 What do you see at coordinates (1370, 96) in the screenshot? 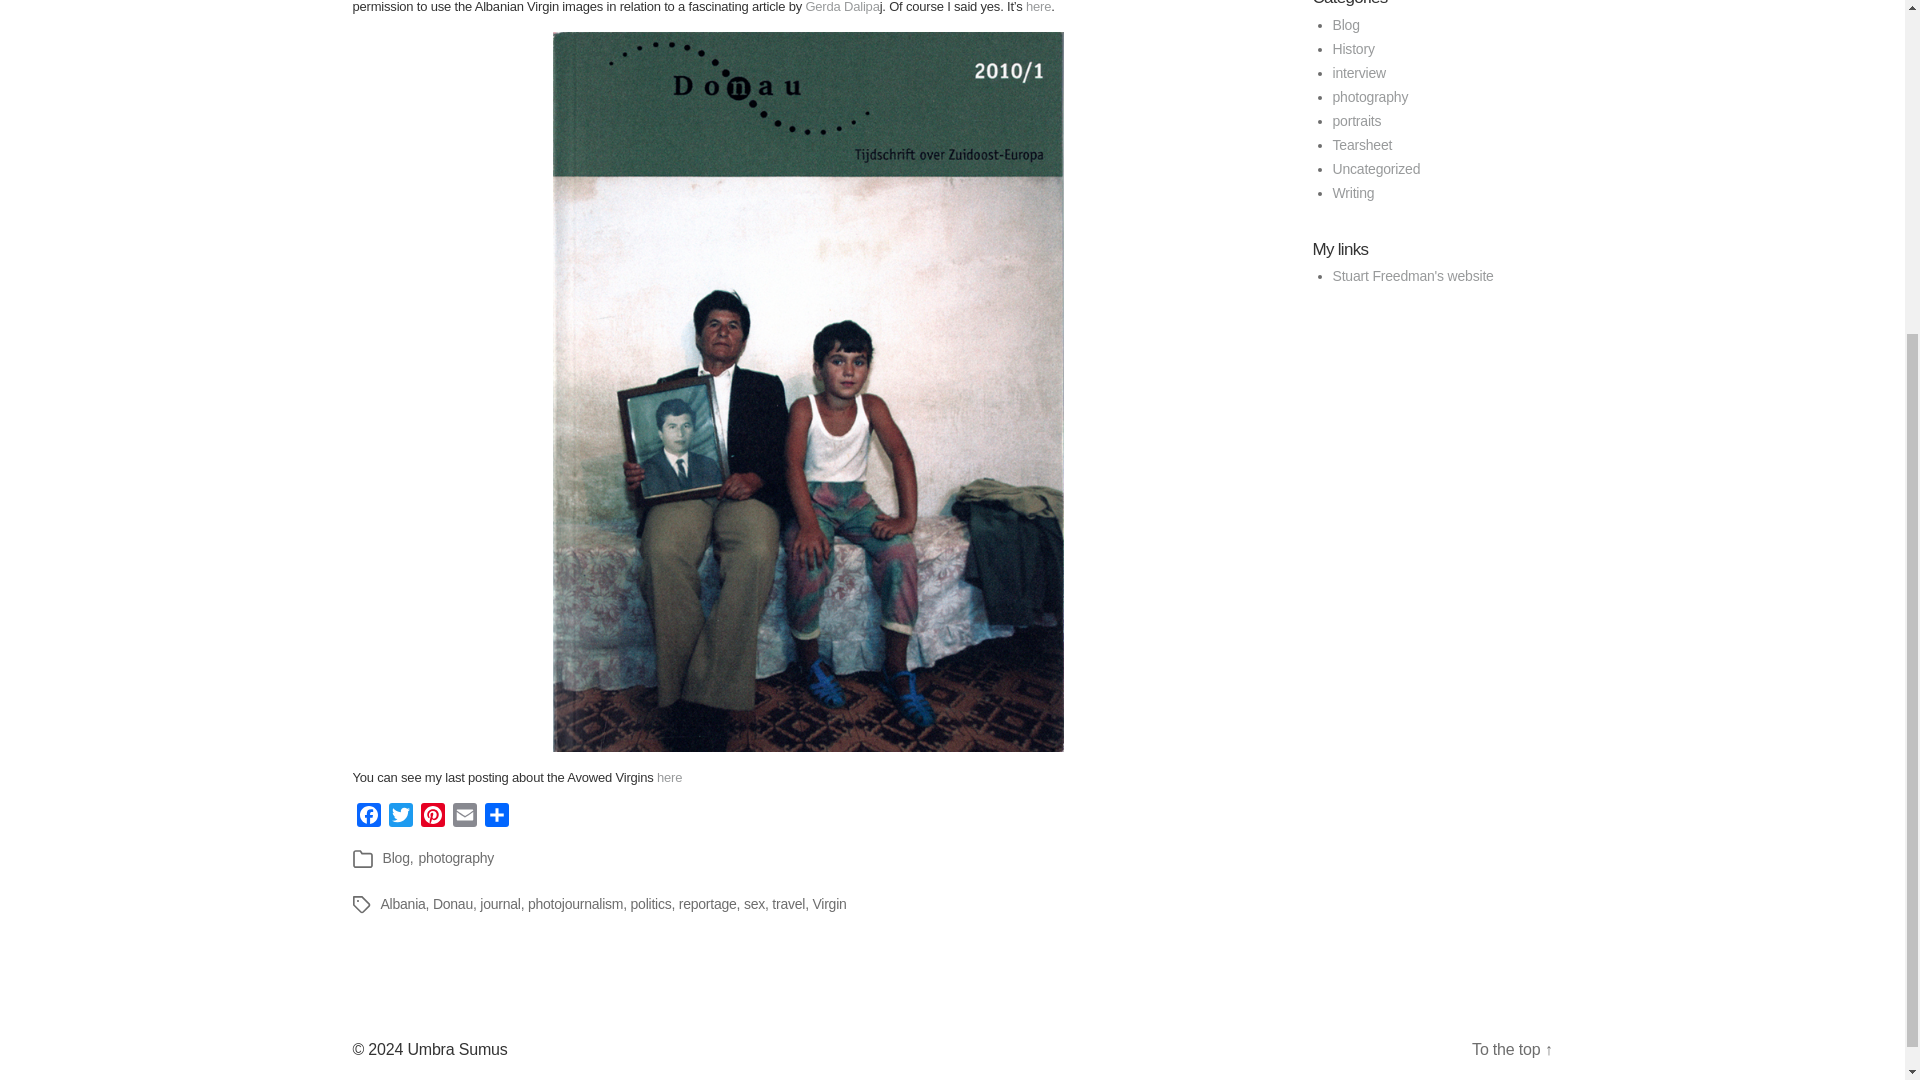
I see `photography` at bounding box center [1370, 96].